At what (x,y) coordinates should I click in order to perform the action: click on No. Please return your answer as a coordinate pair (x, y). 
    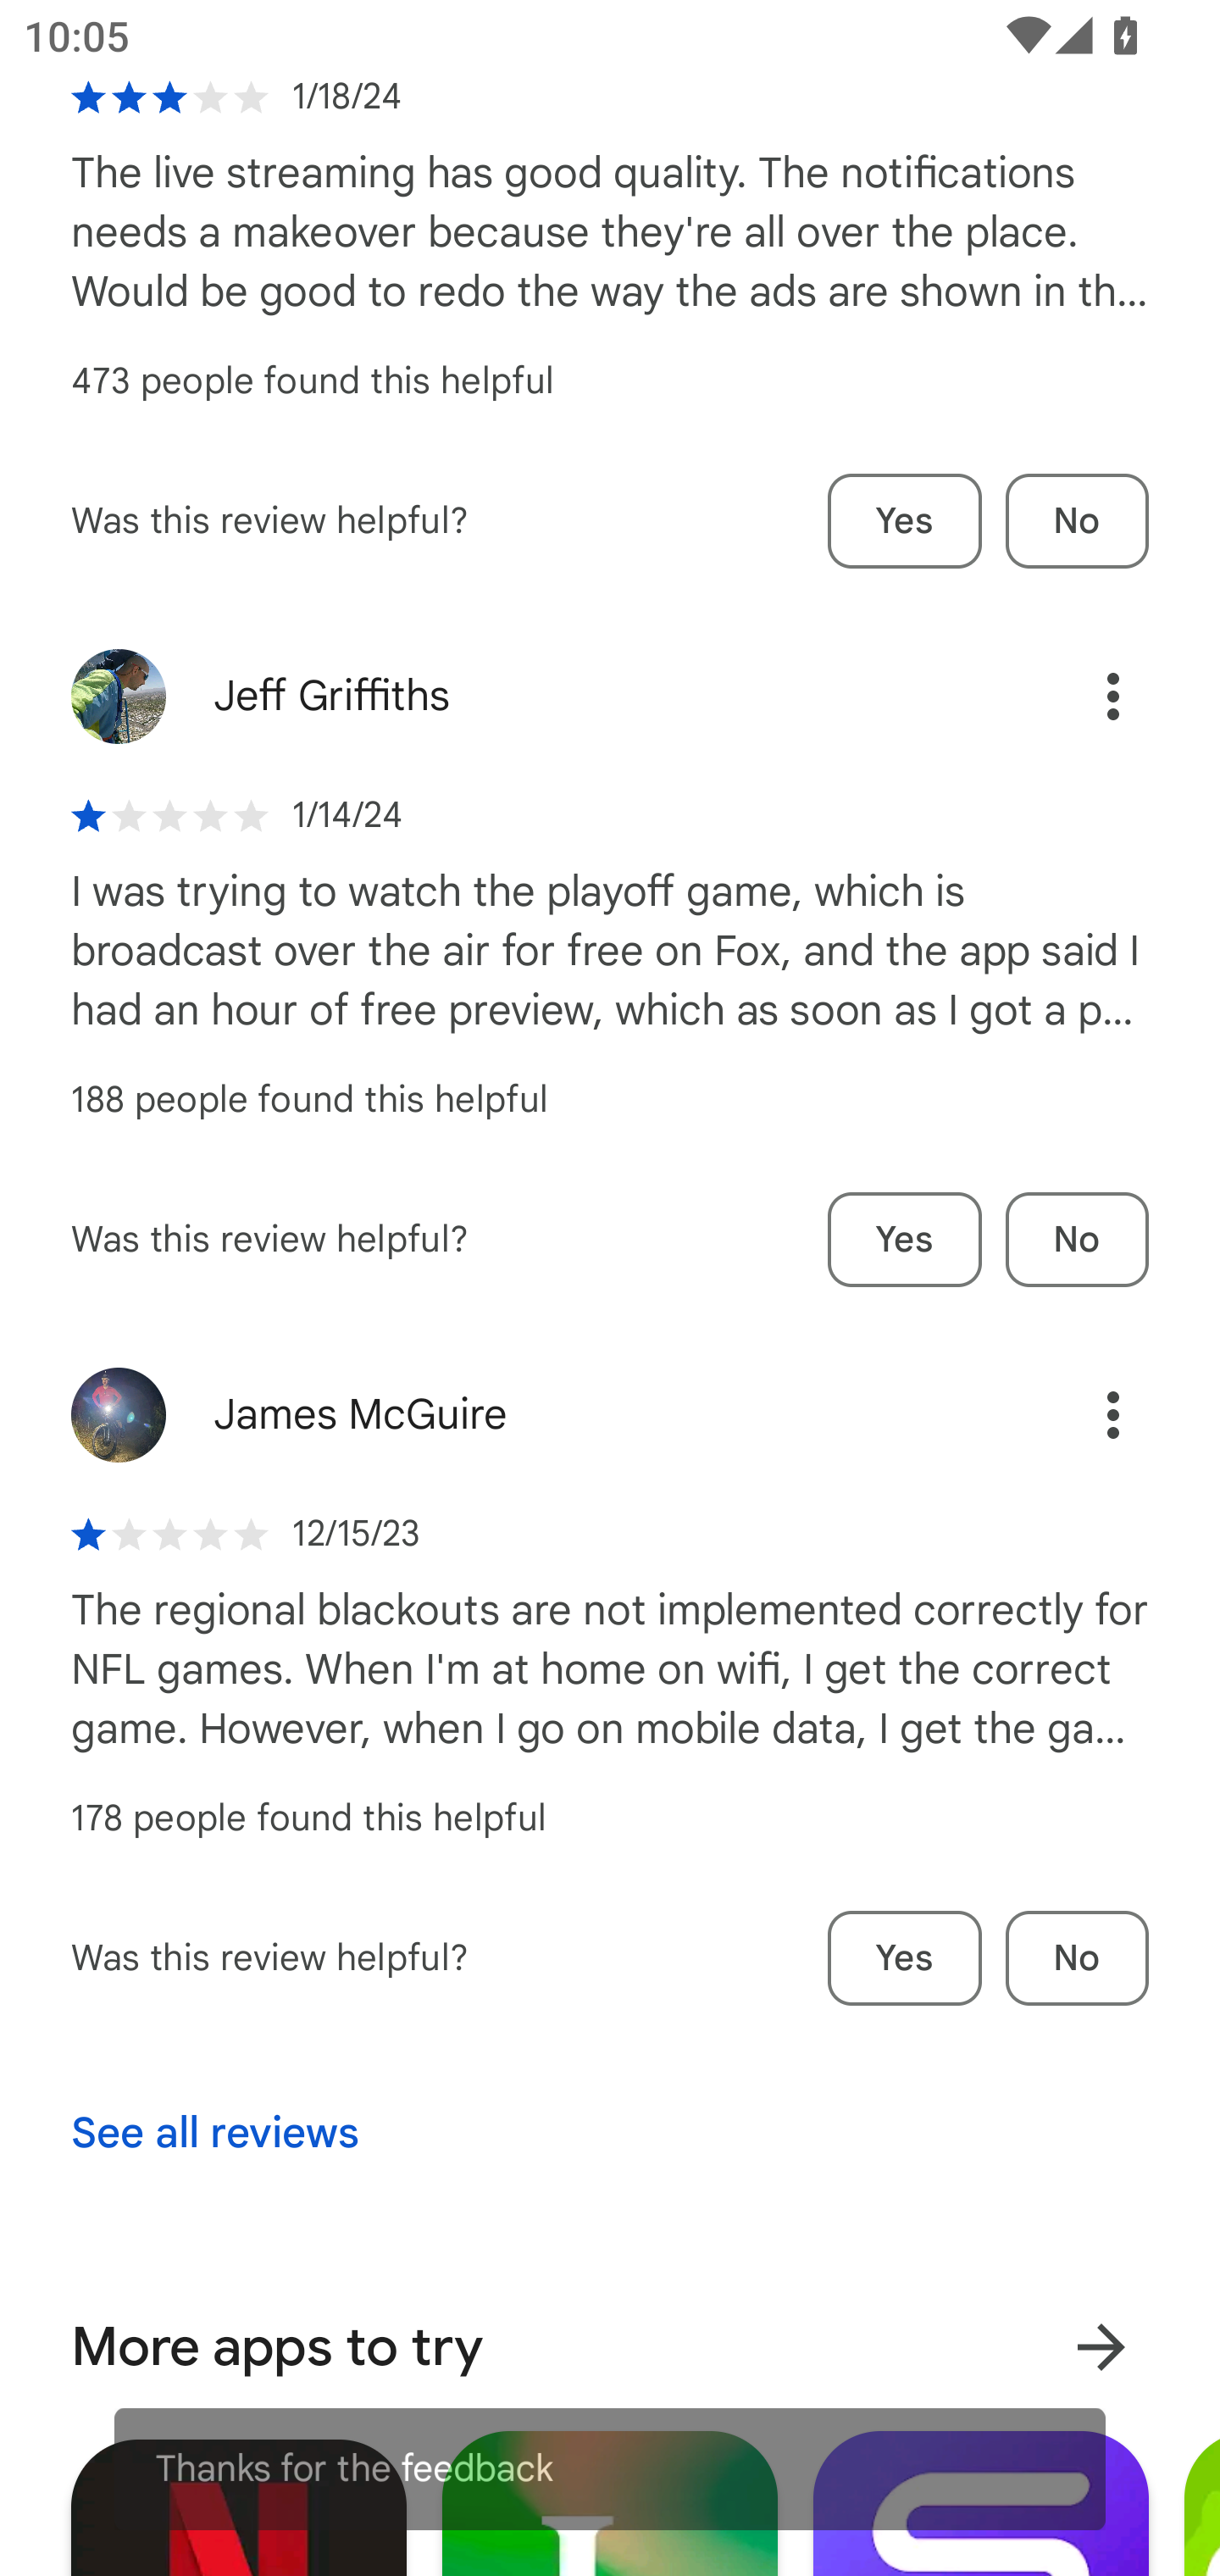
    Looking at the image, I should click on (1077, 1241).